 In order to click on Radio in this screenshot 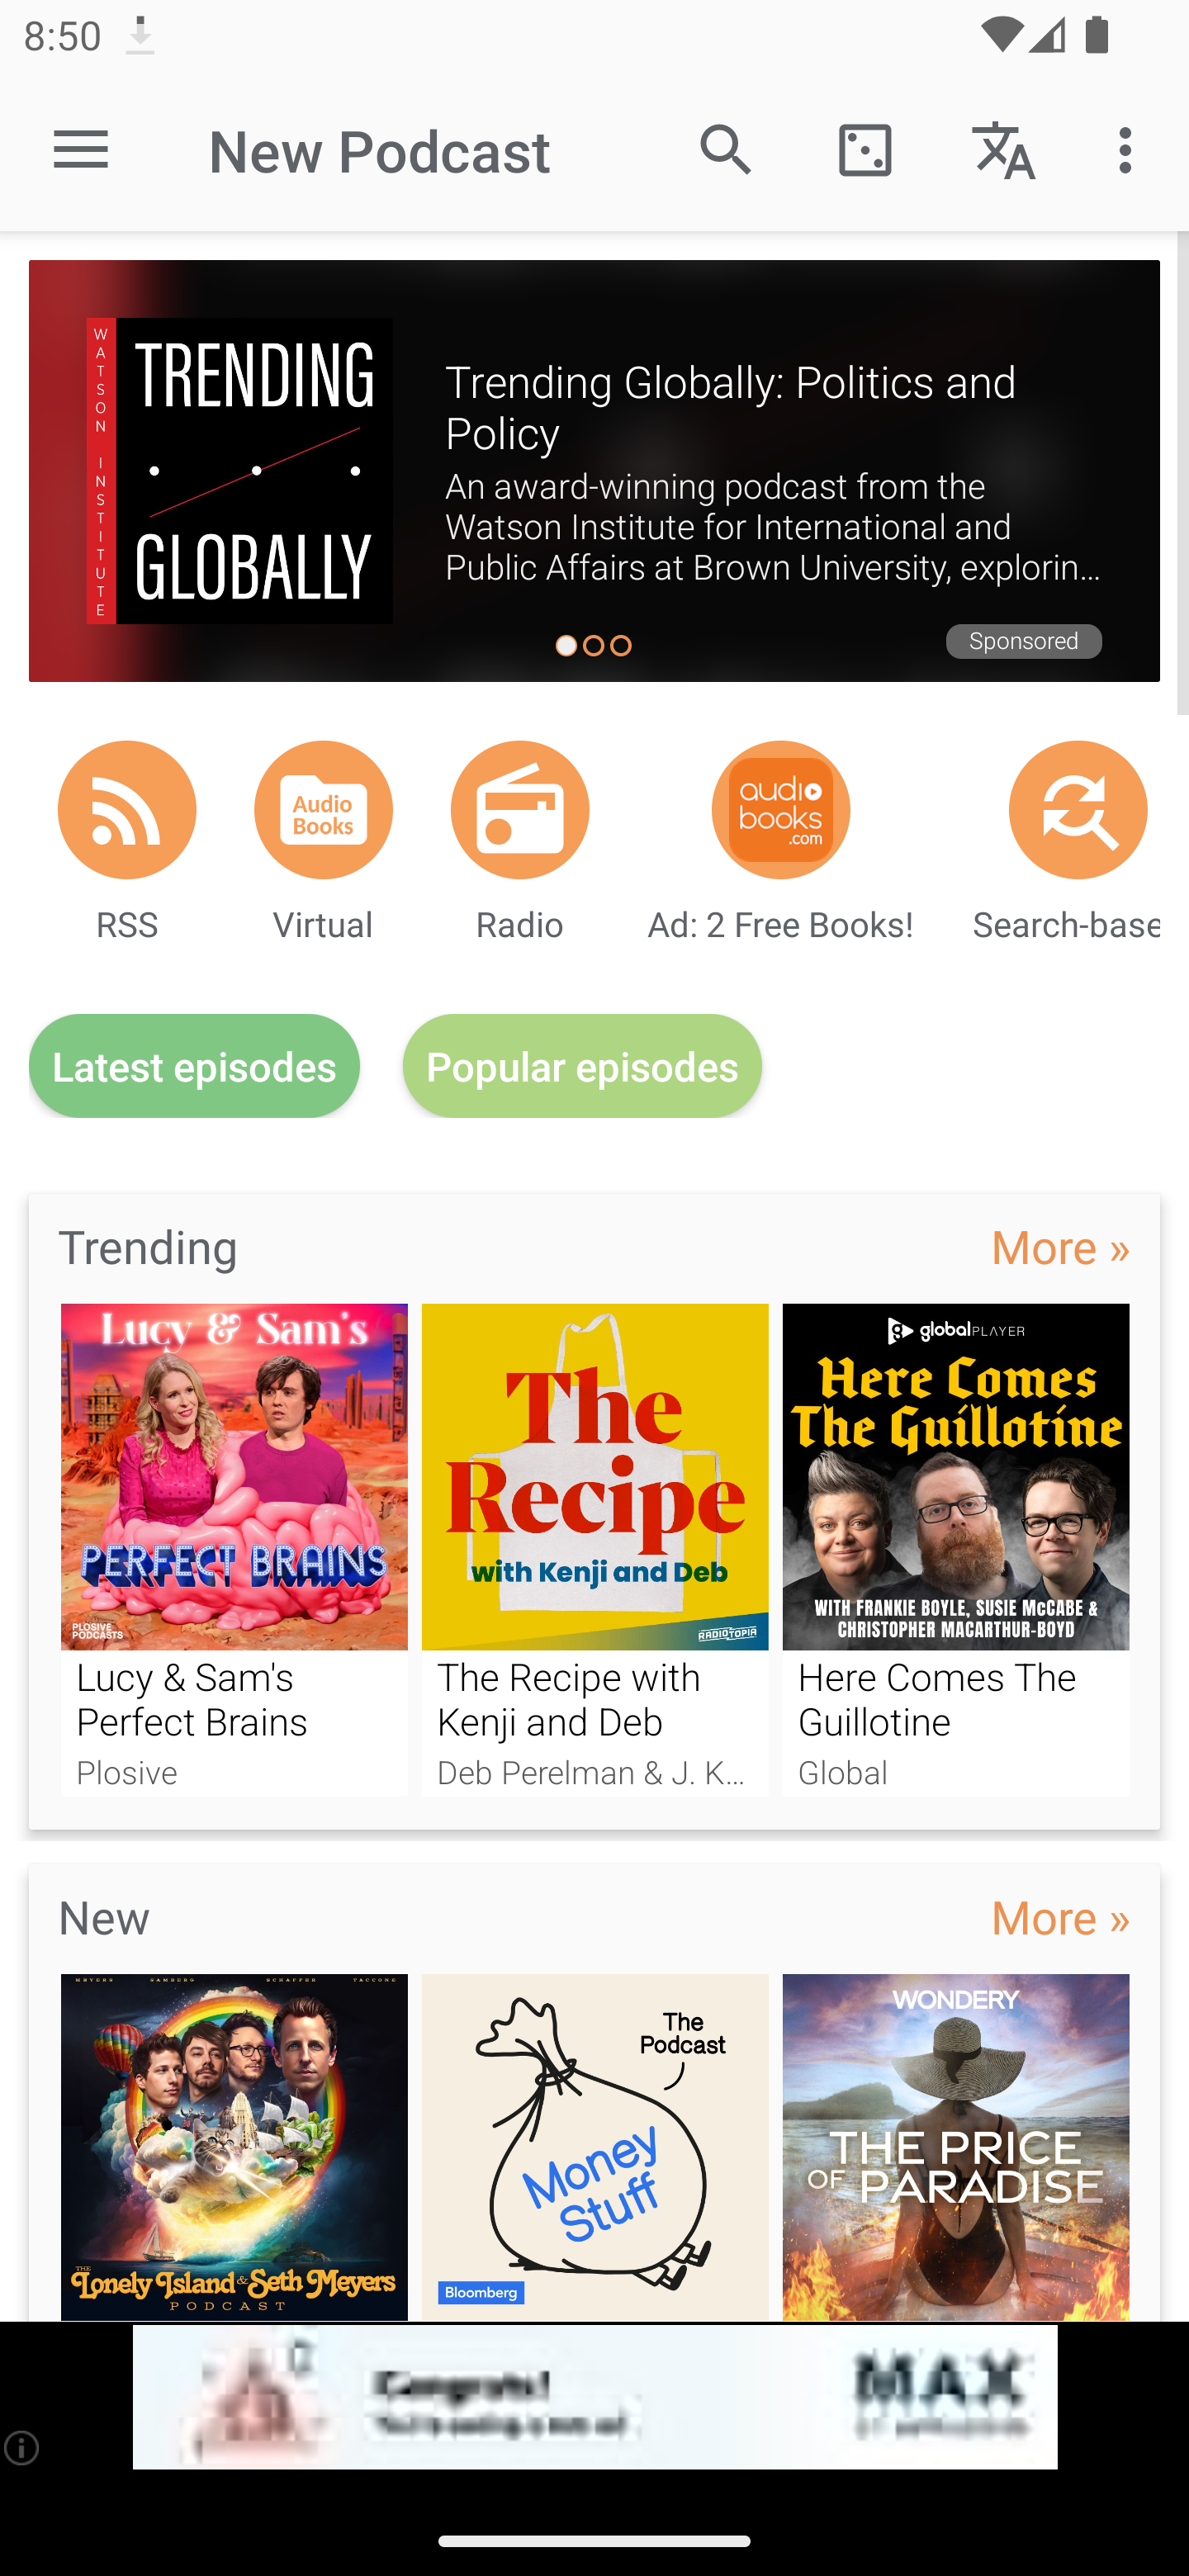, I will do `click(520, 809)`.